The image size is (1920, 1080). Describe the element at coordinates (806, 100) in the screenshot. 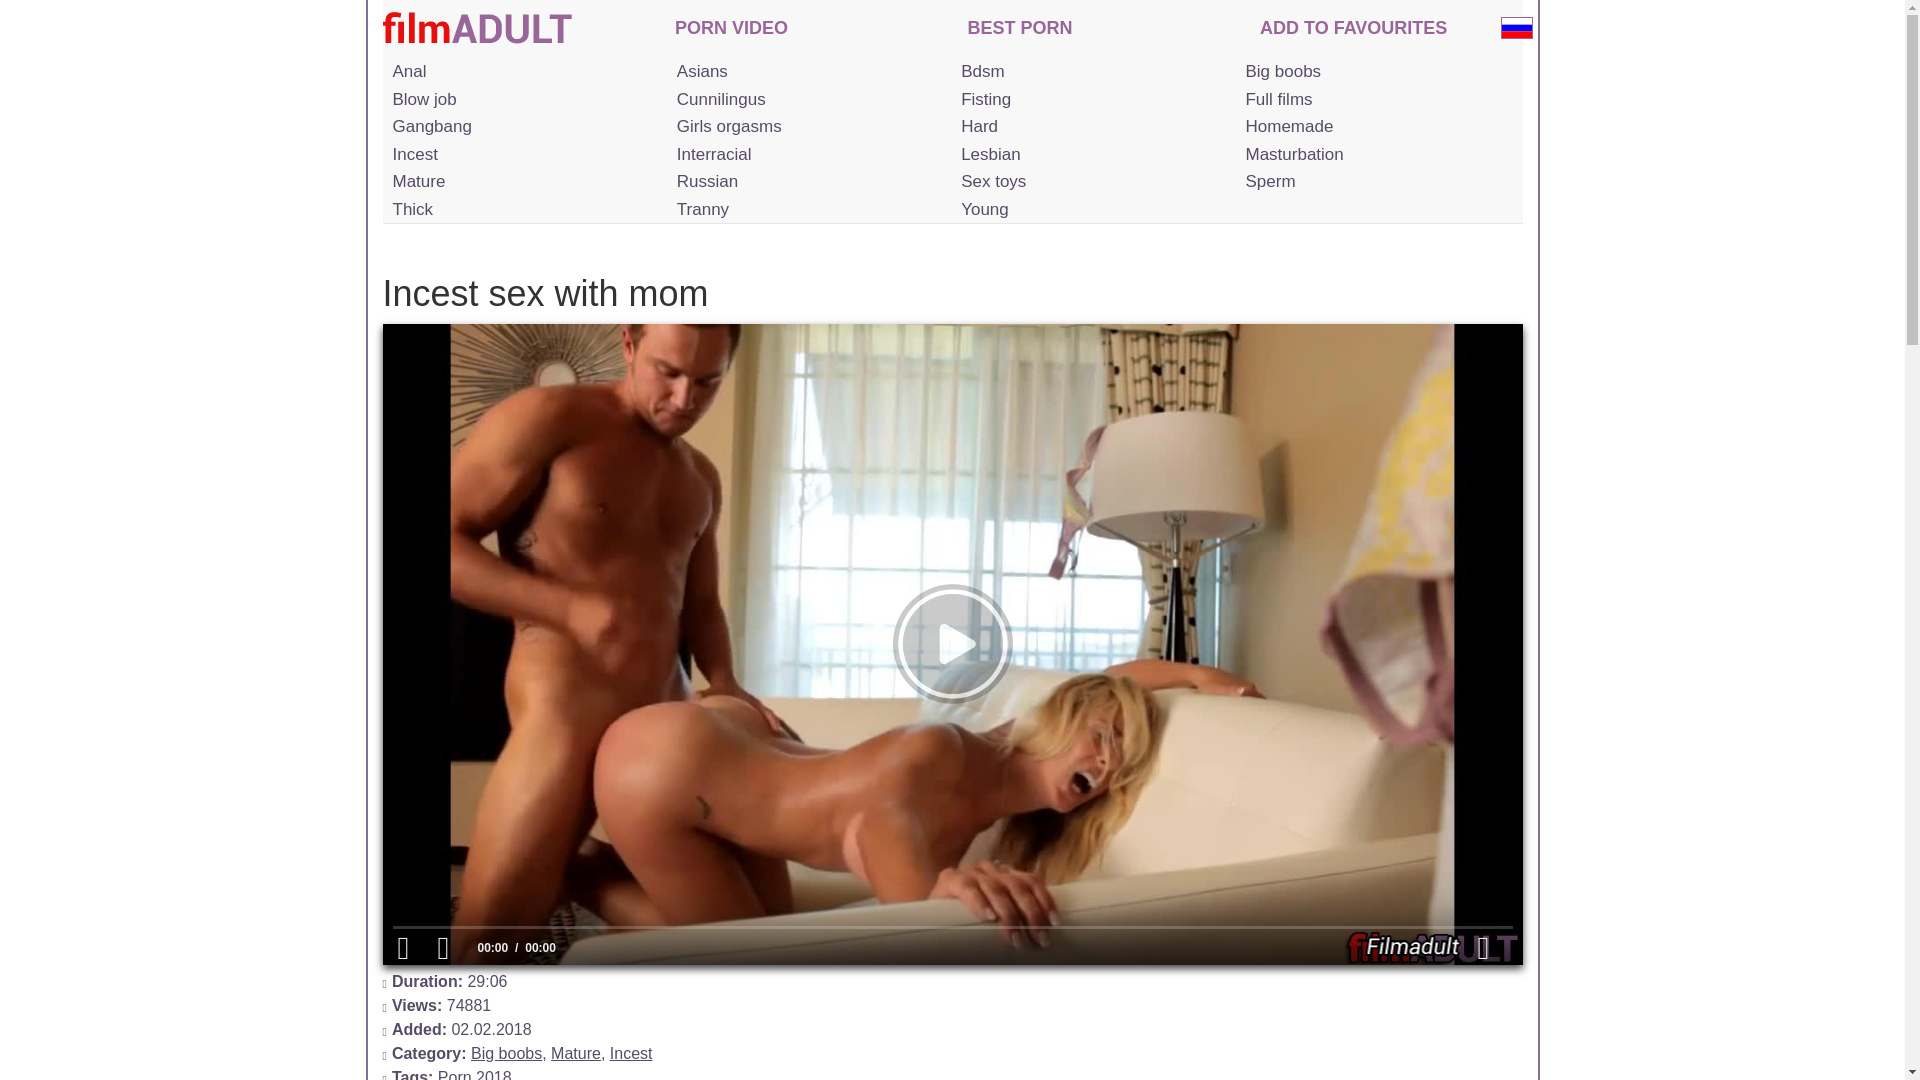

I see `Cunnilingus porn. Cooney` at that location.